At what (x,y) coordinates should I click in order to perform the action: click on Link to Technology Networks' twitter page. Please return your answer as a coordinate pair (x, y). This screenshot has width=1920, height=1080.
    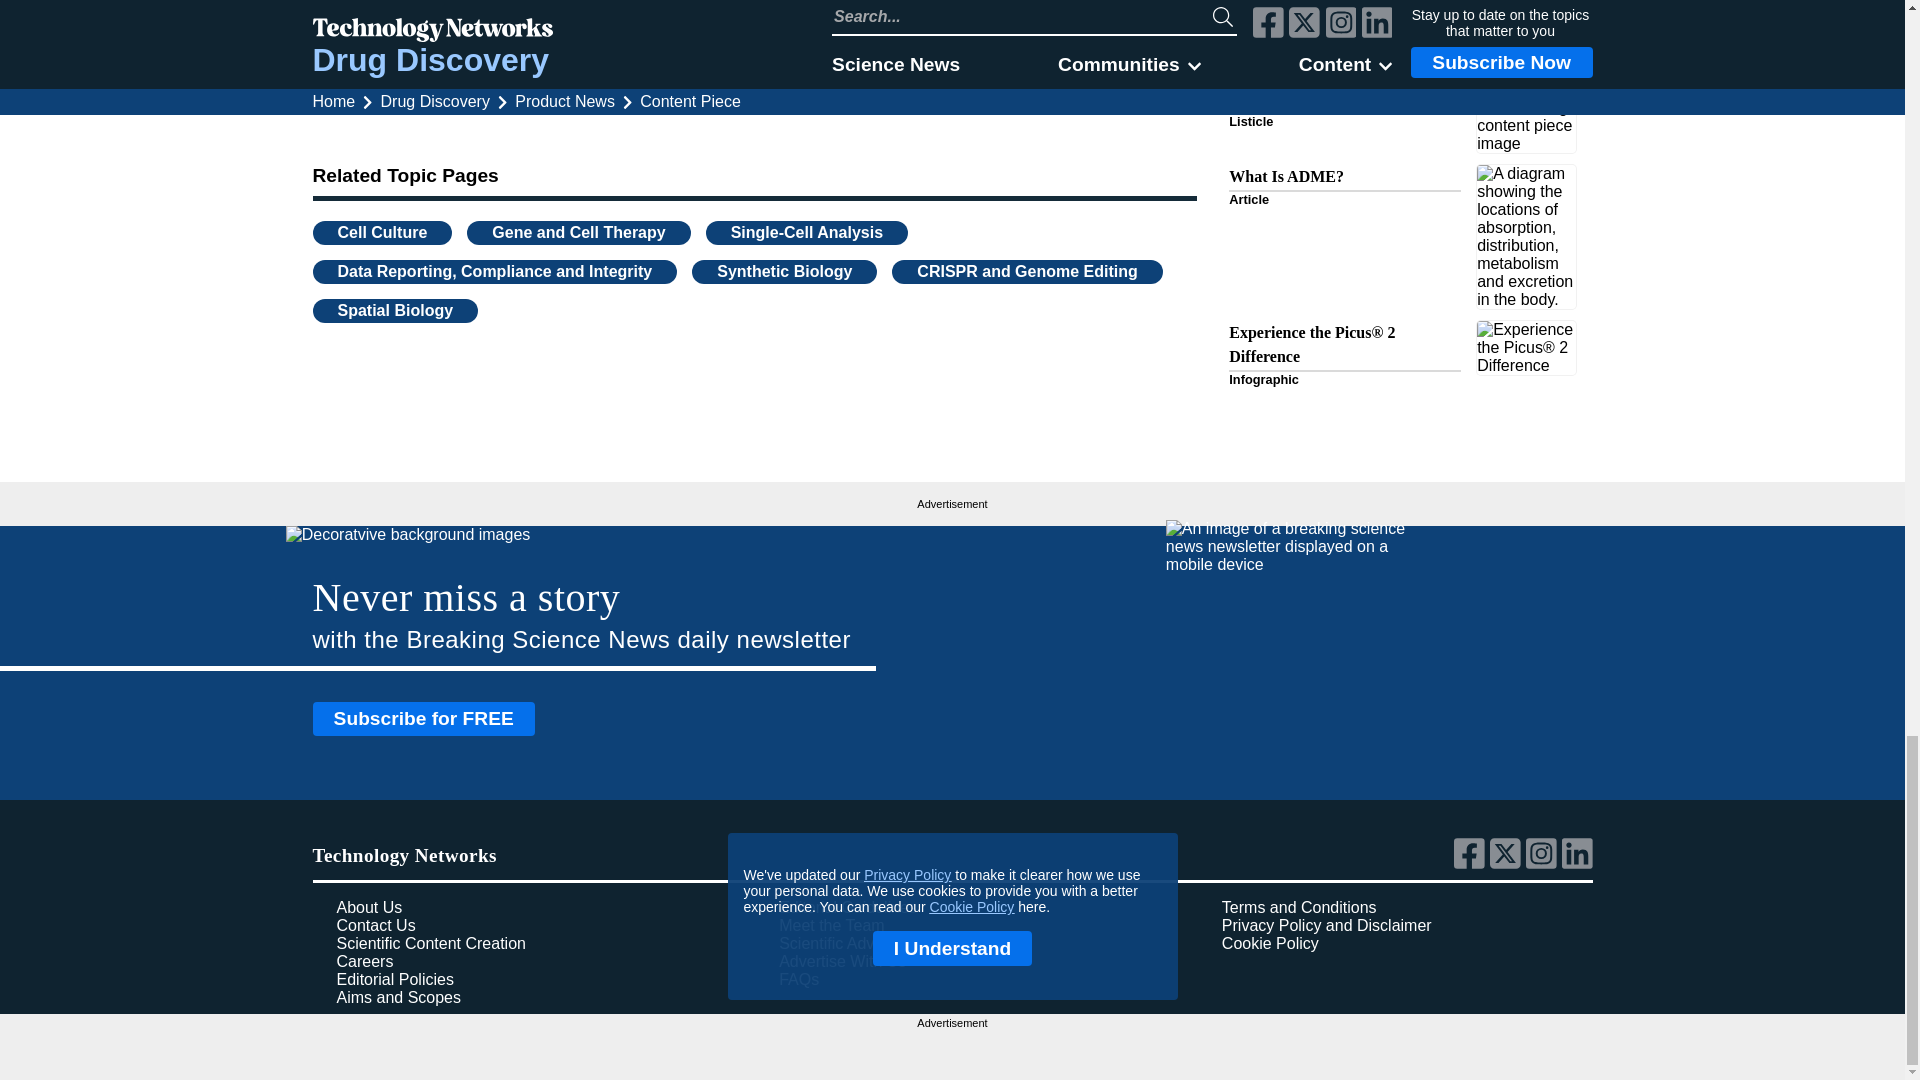
    Looking at the image, I should click on (1508, 864).